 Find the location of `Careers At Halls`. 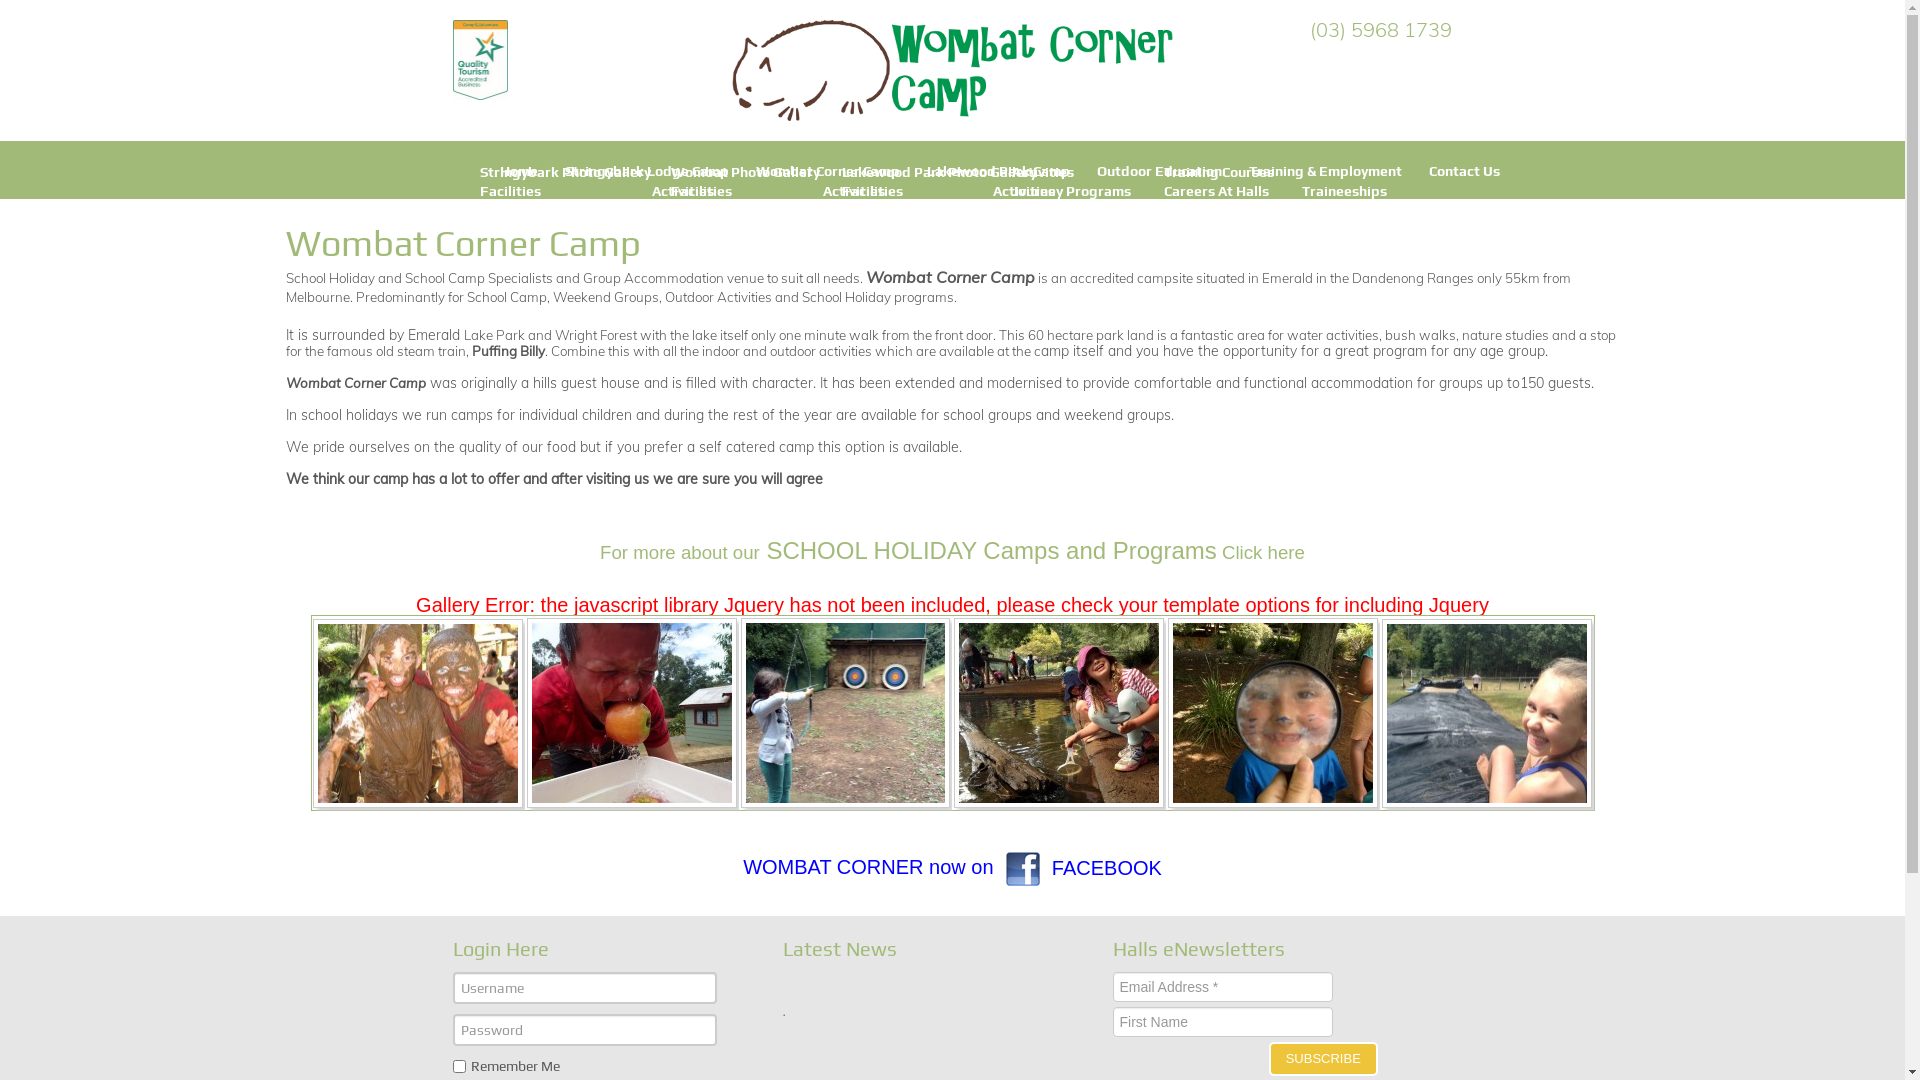

Careers At Halls is located at coordinates (1216, 191).